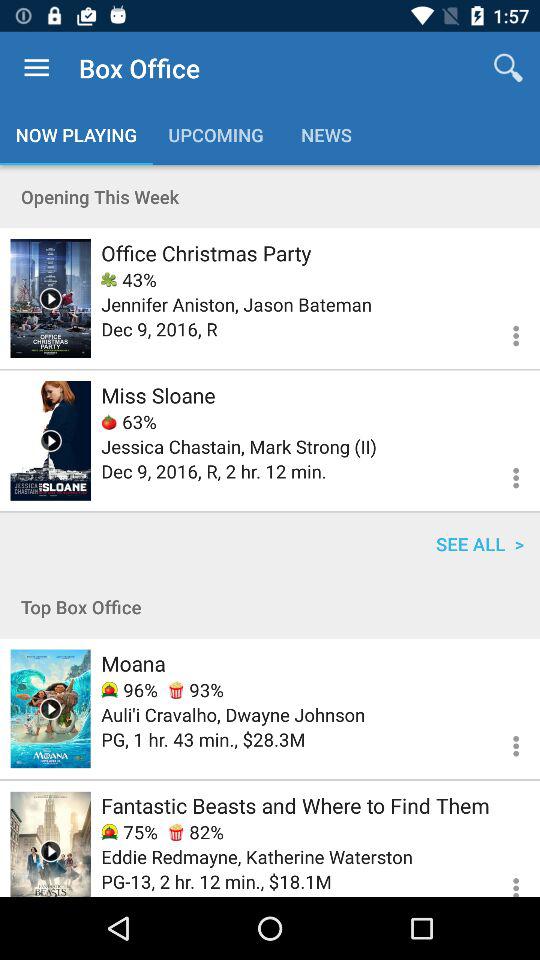 The image size is (540, 960). Describe the element at coordinates (50, 844) in the screenshot. I see `watch the trailer` at that location.